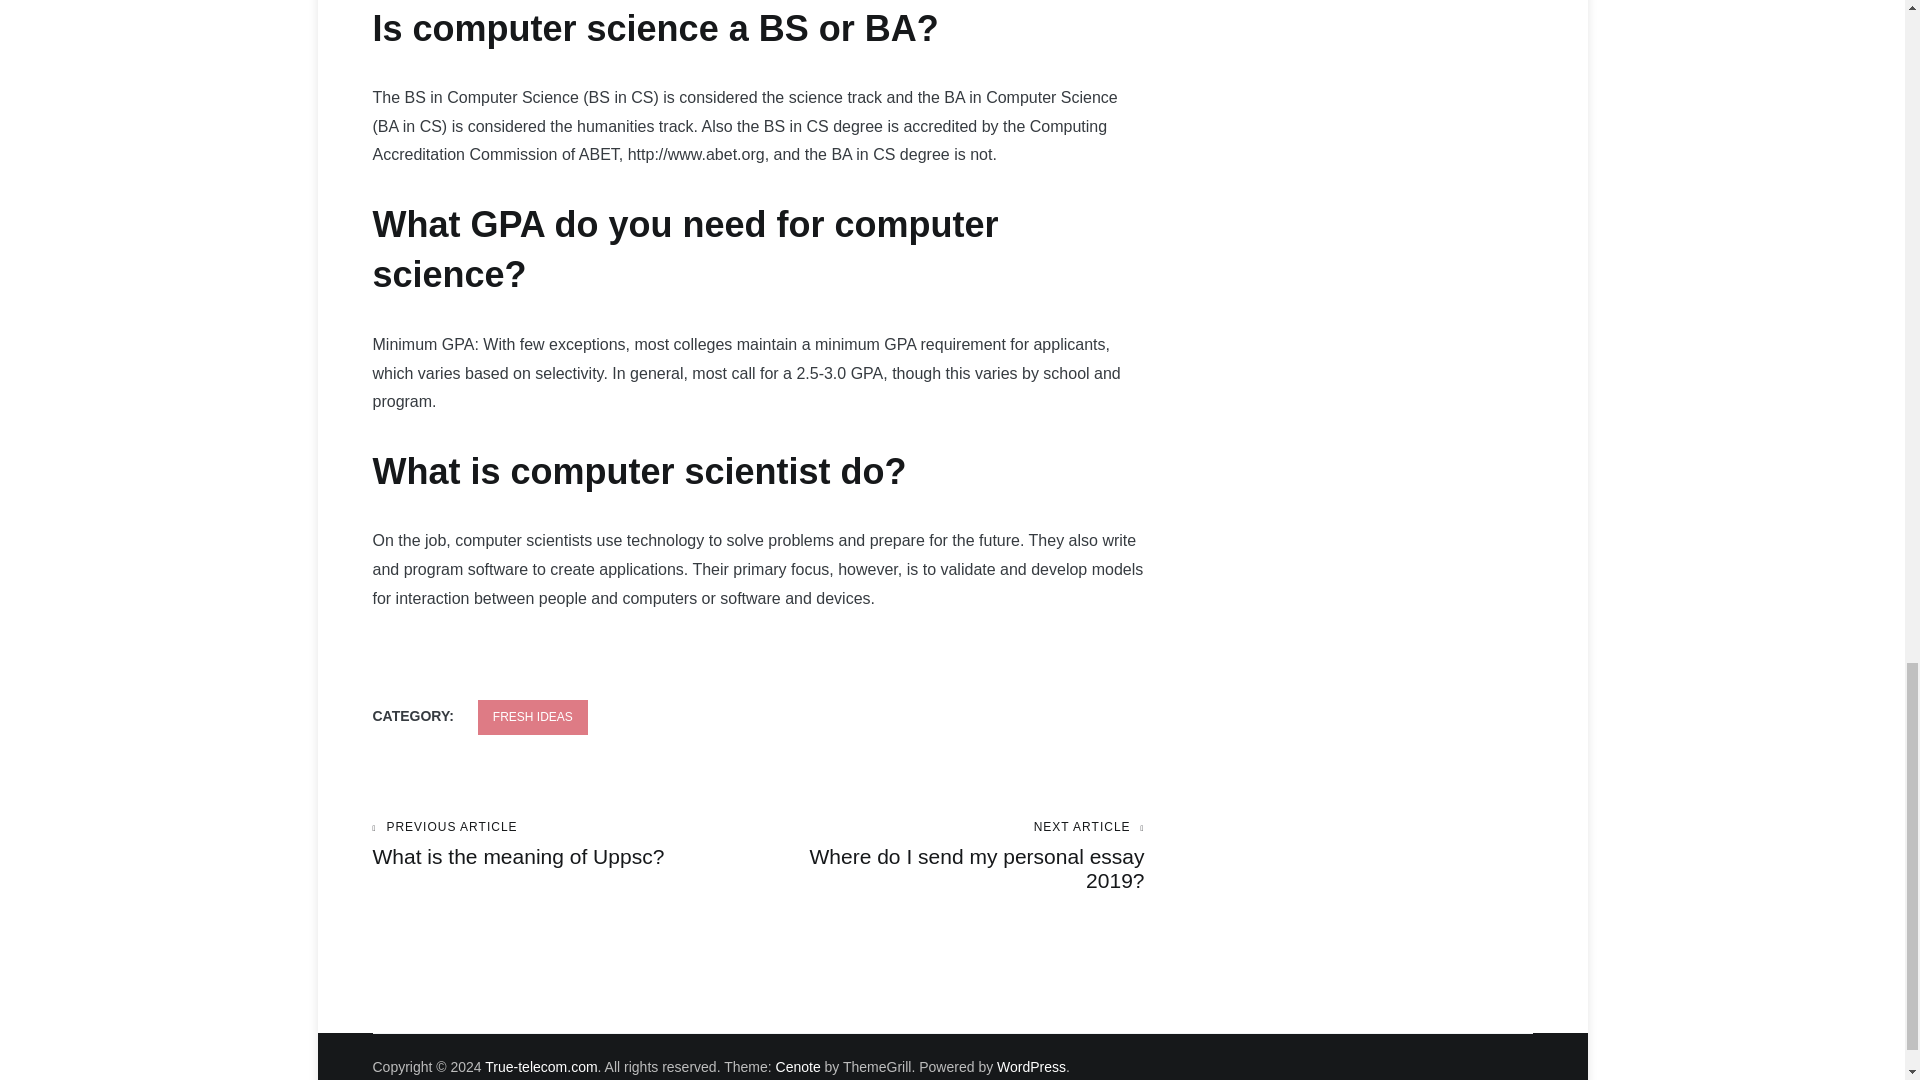 This screenshot has width=1920, height=1080. Describe the element at coordinates (951, 856) in the screenshot. I see `FRESH IDEAS` at that location.